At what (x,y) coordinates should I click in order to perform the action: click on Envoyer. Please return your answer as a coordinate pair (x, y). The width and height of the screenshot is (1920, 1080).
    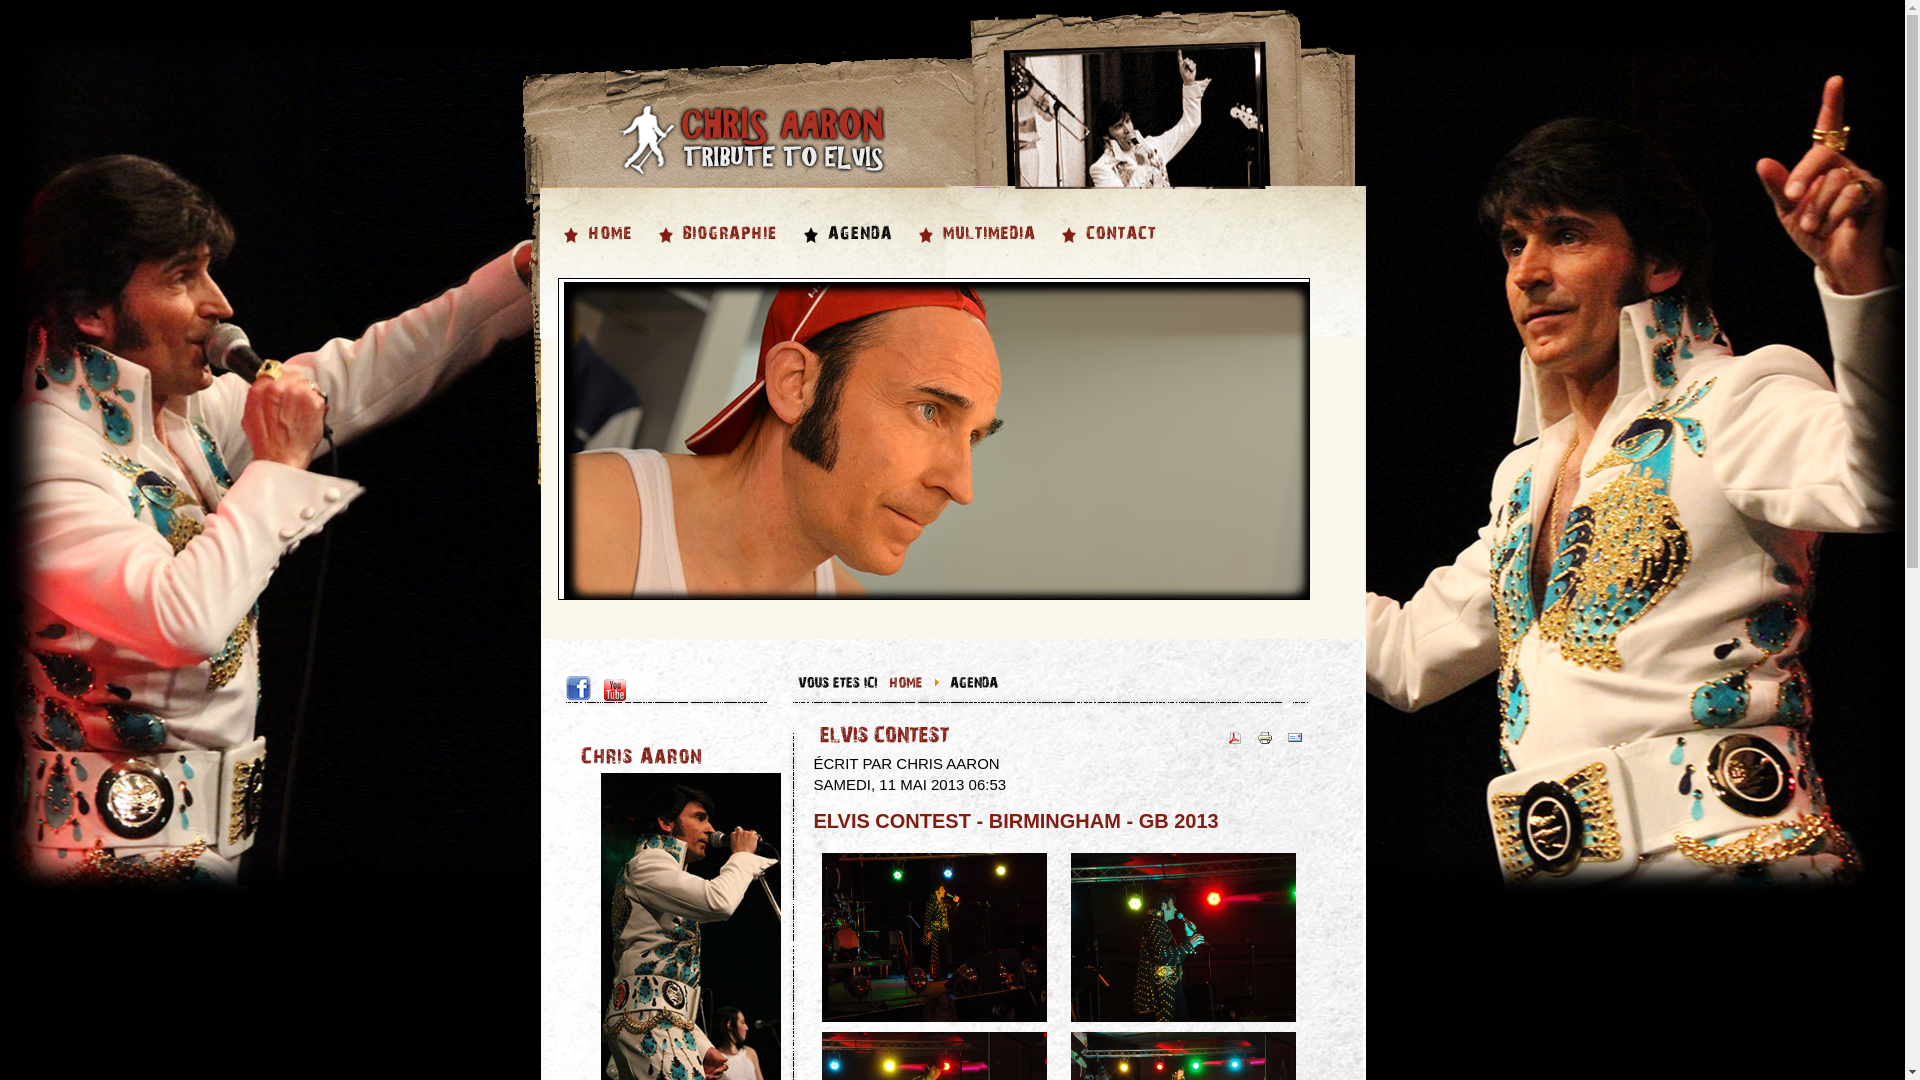
    Looking at the image, I should click on (1295, 744).